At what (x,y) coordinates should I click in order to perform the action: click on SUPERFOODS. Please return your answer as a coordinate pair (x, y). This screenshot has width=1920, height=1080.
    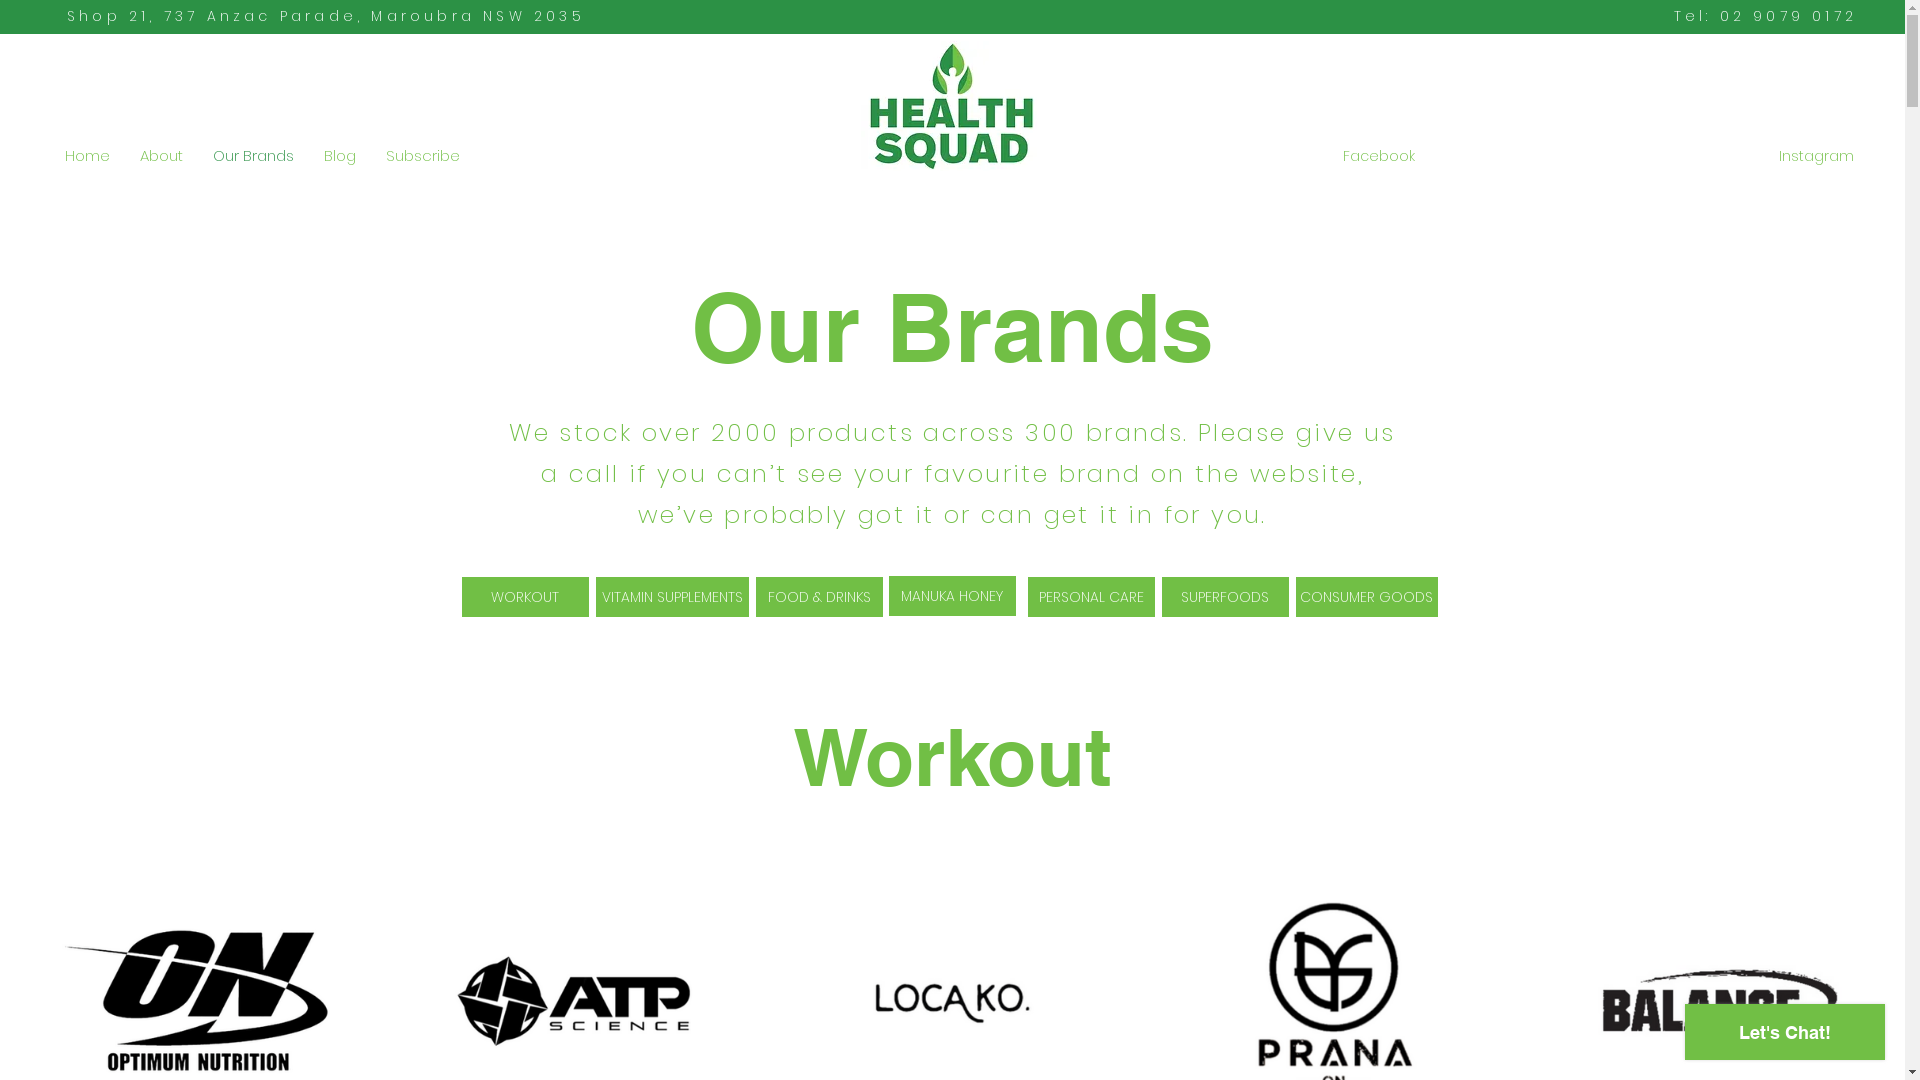
    Looking at the image, I should click on (1226, 597).